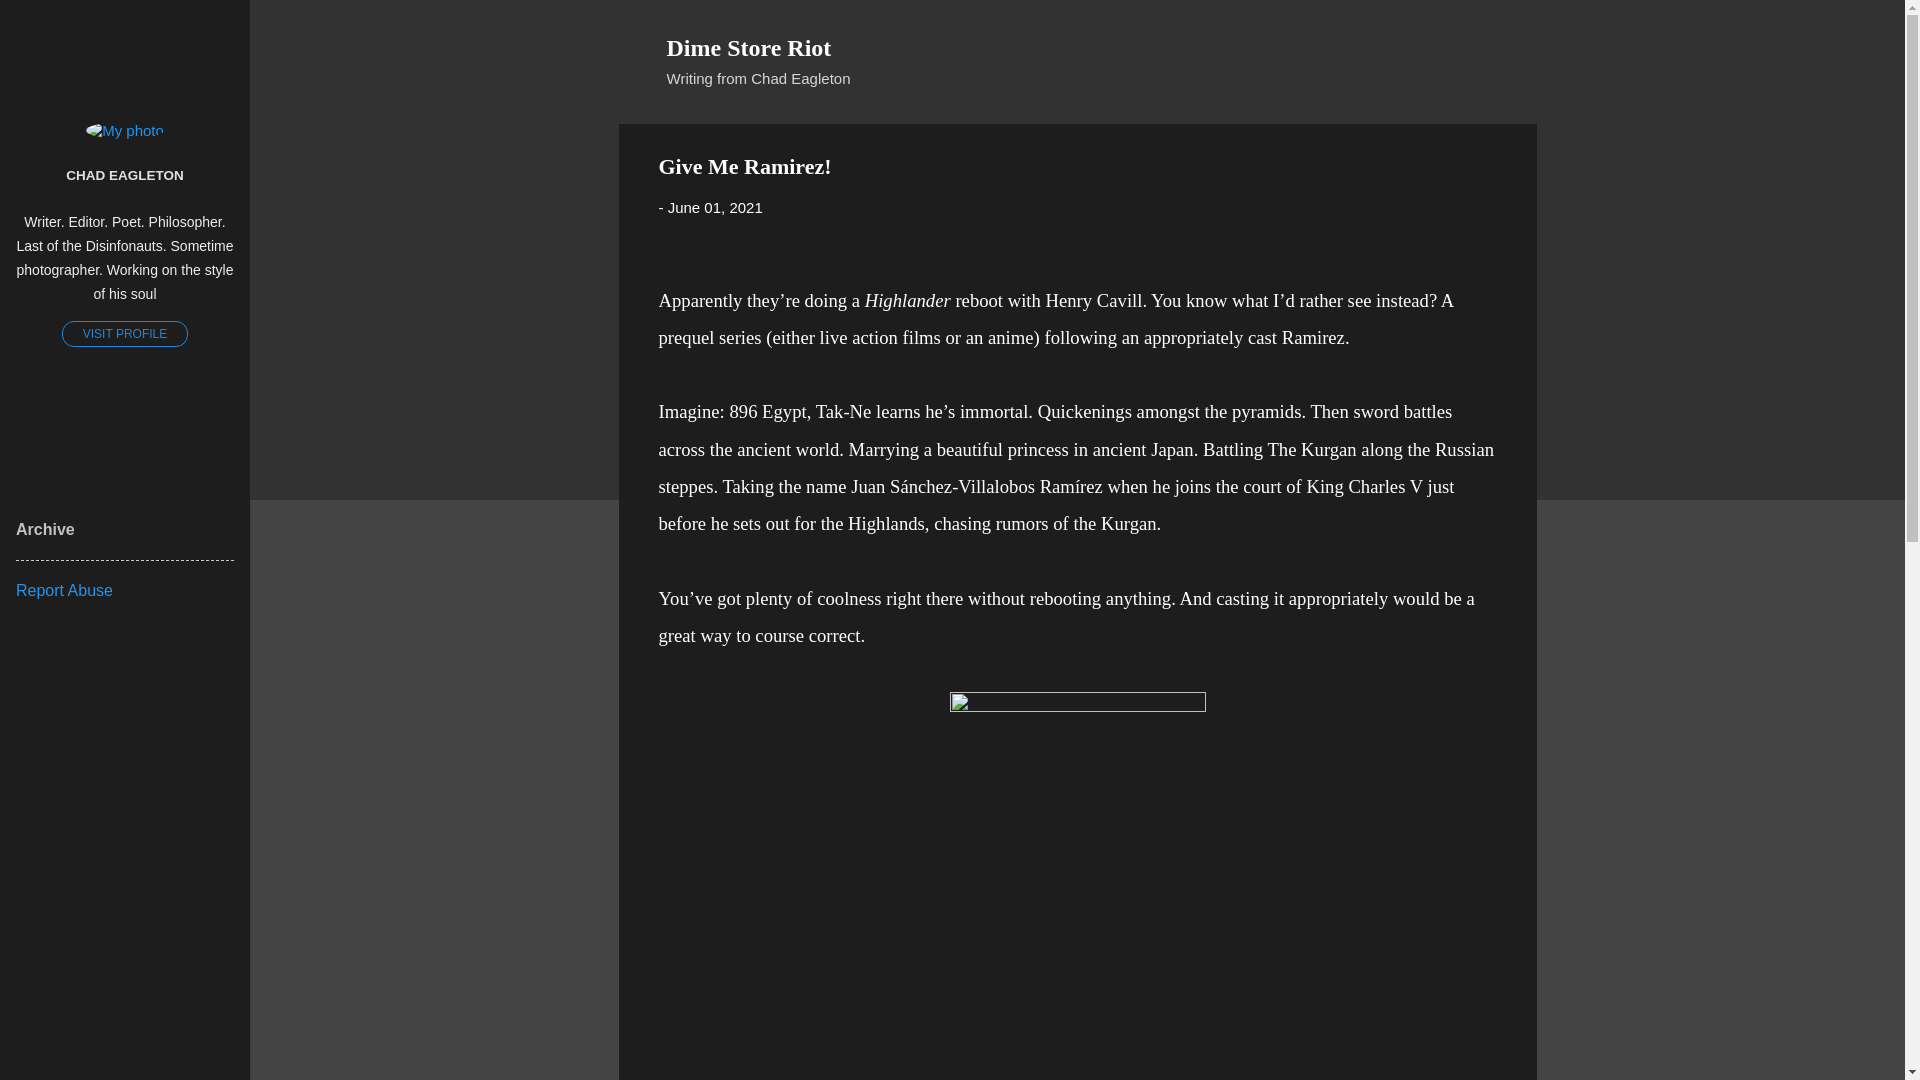 Image resolution: width=1920 pixels, height=1080 pixels. I want to click on Dime Store Riot, so click(748, 47).